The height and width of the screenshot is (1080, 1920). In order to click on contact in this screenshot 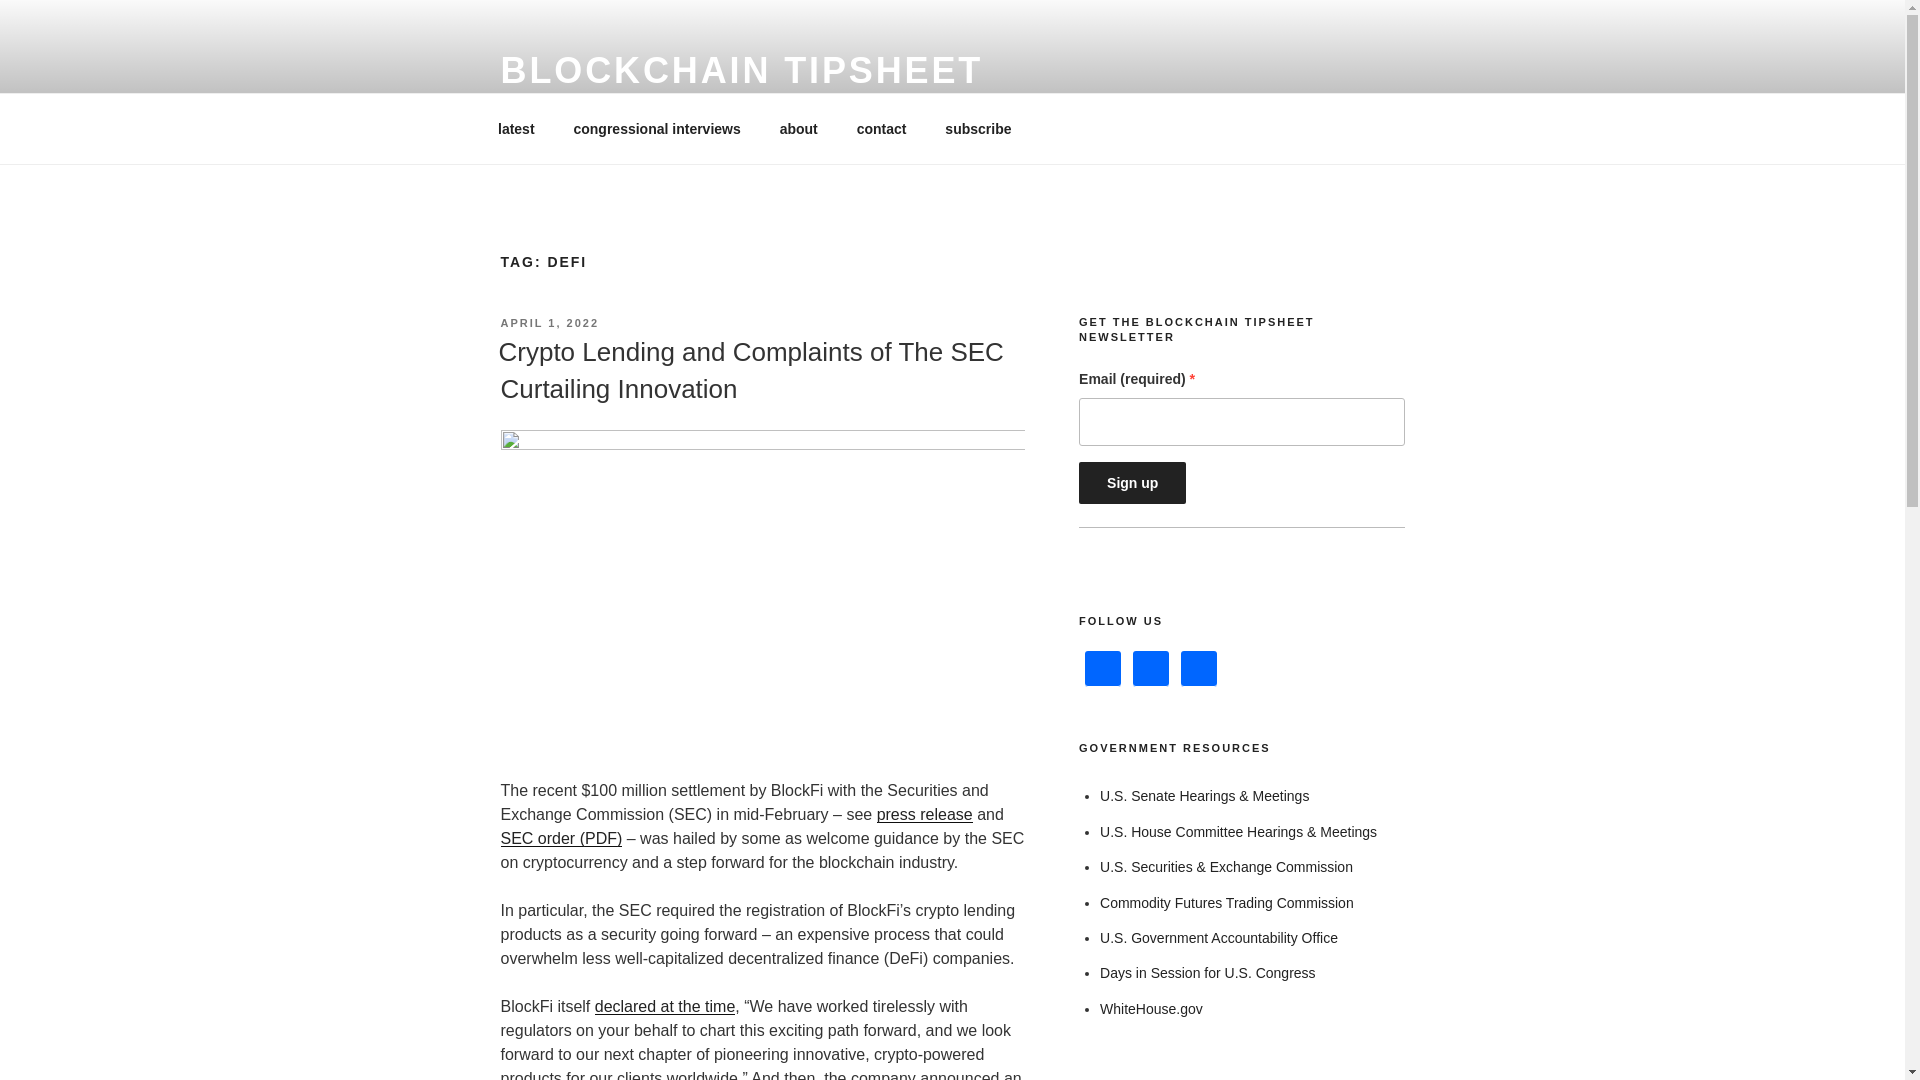, I will do `click(881, 128)`.